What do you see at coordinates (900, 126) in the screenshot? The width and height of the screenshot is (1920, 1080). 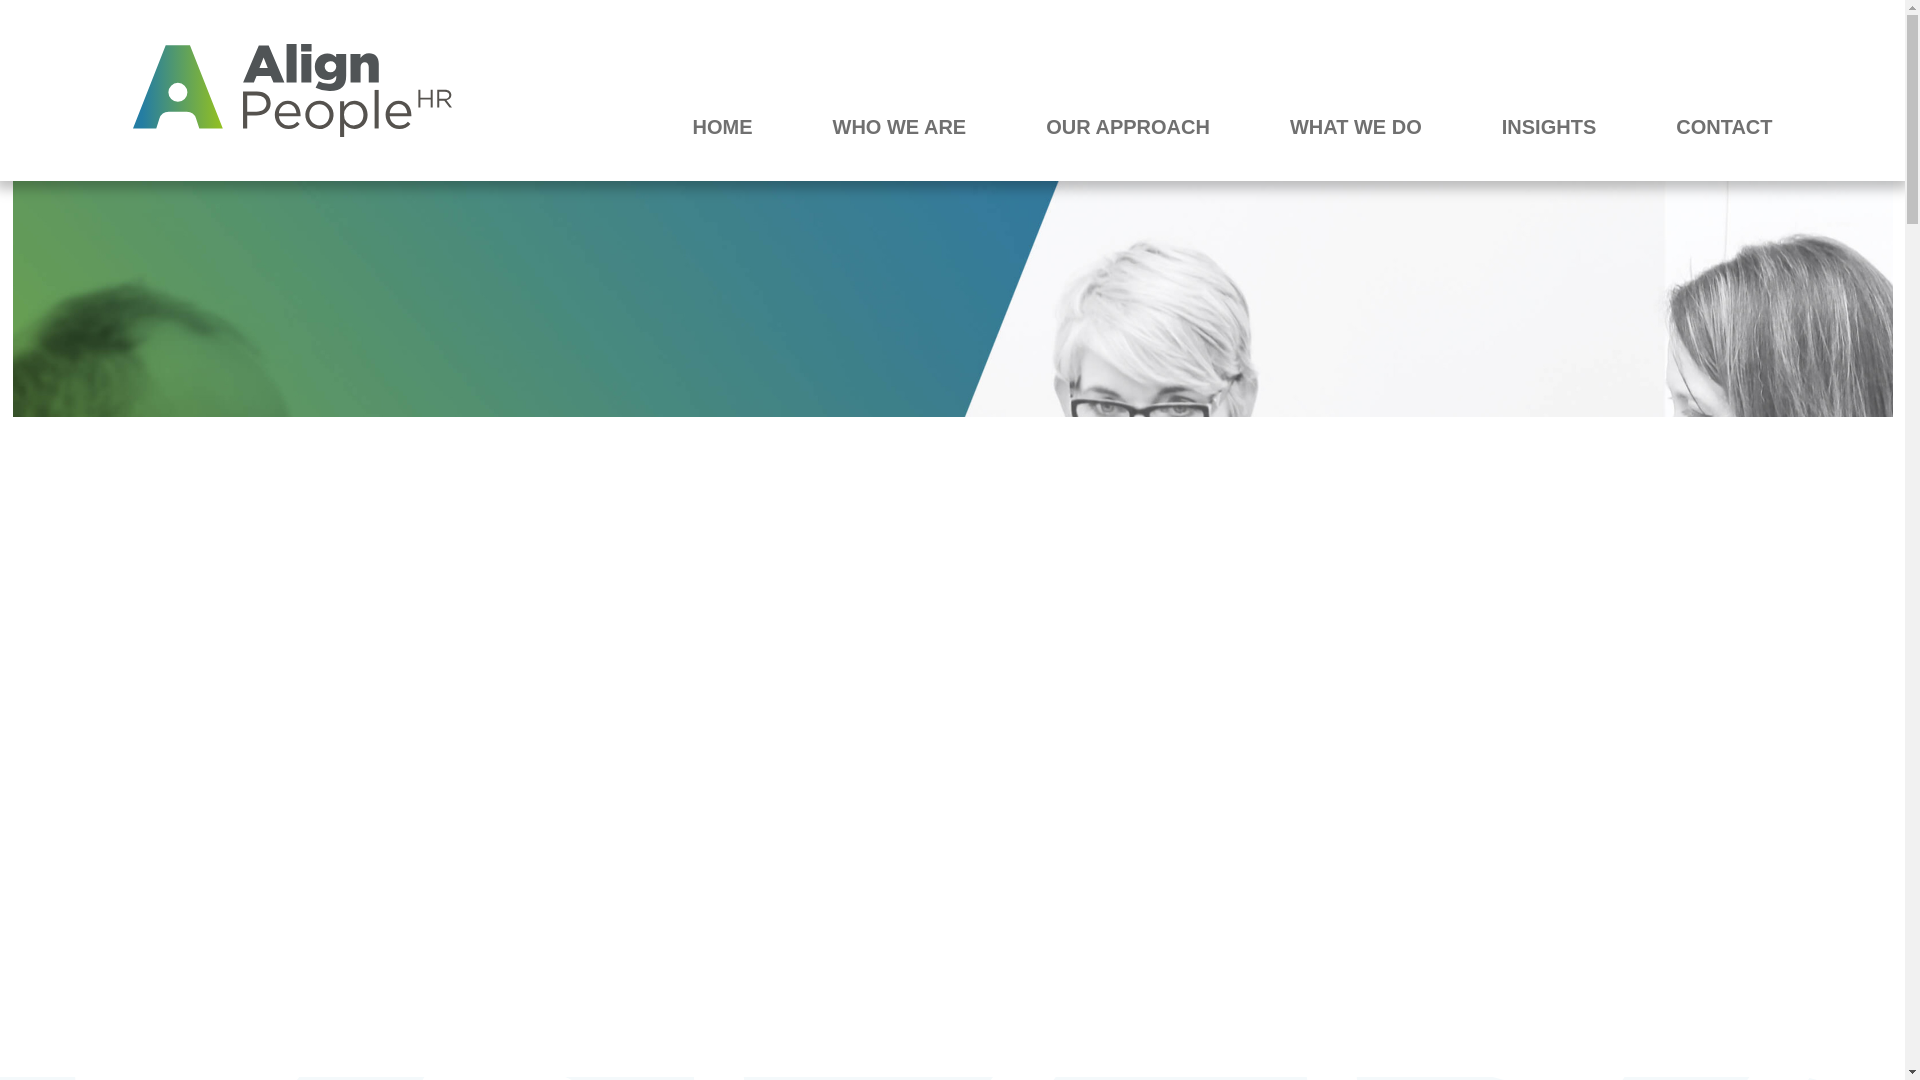 I see `WHO WE ARE` at bounding box center [900, 126].